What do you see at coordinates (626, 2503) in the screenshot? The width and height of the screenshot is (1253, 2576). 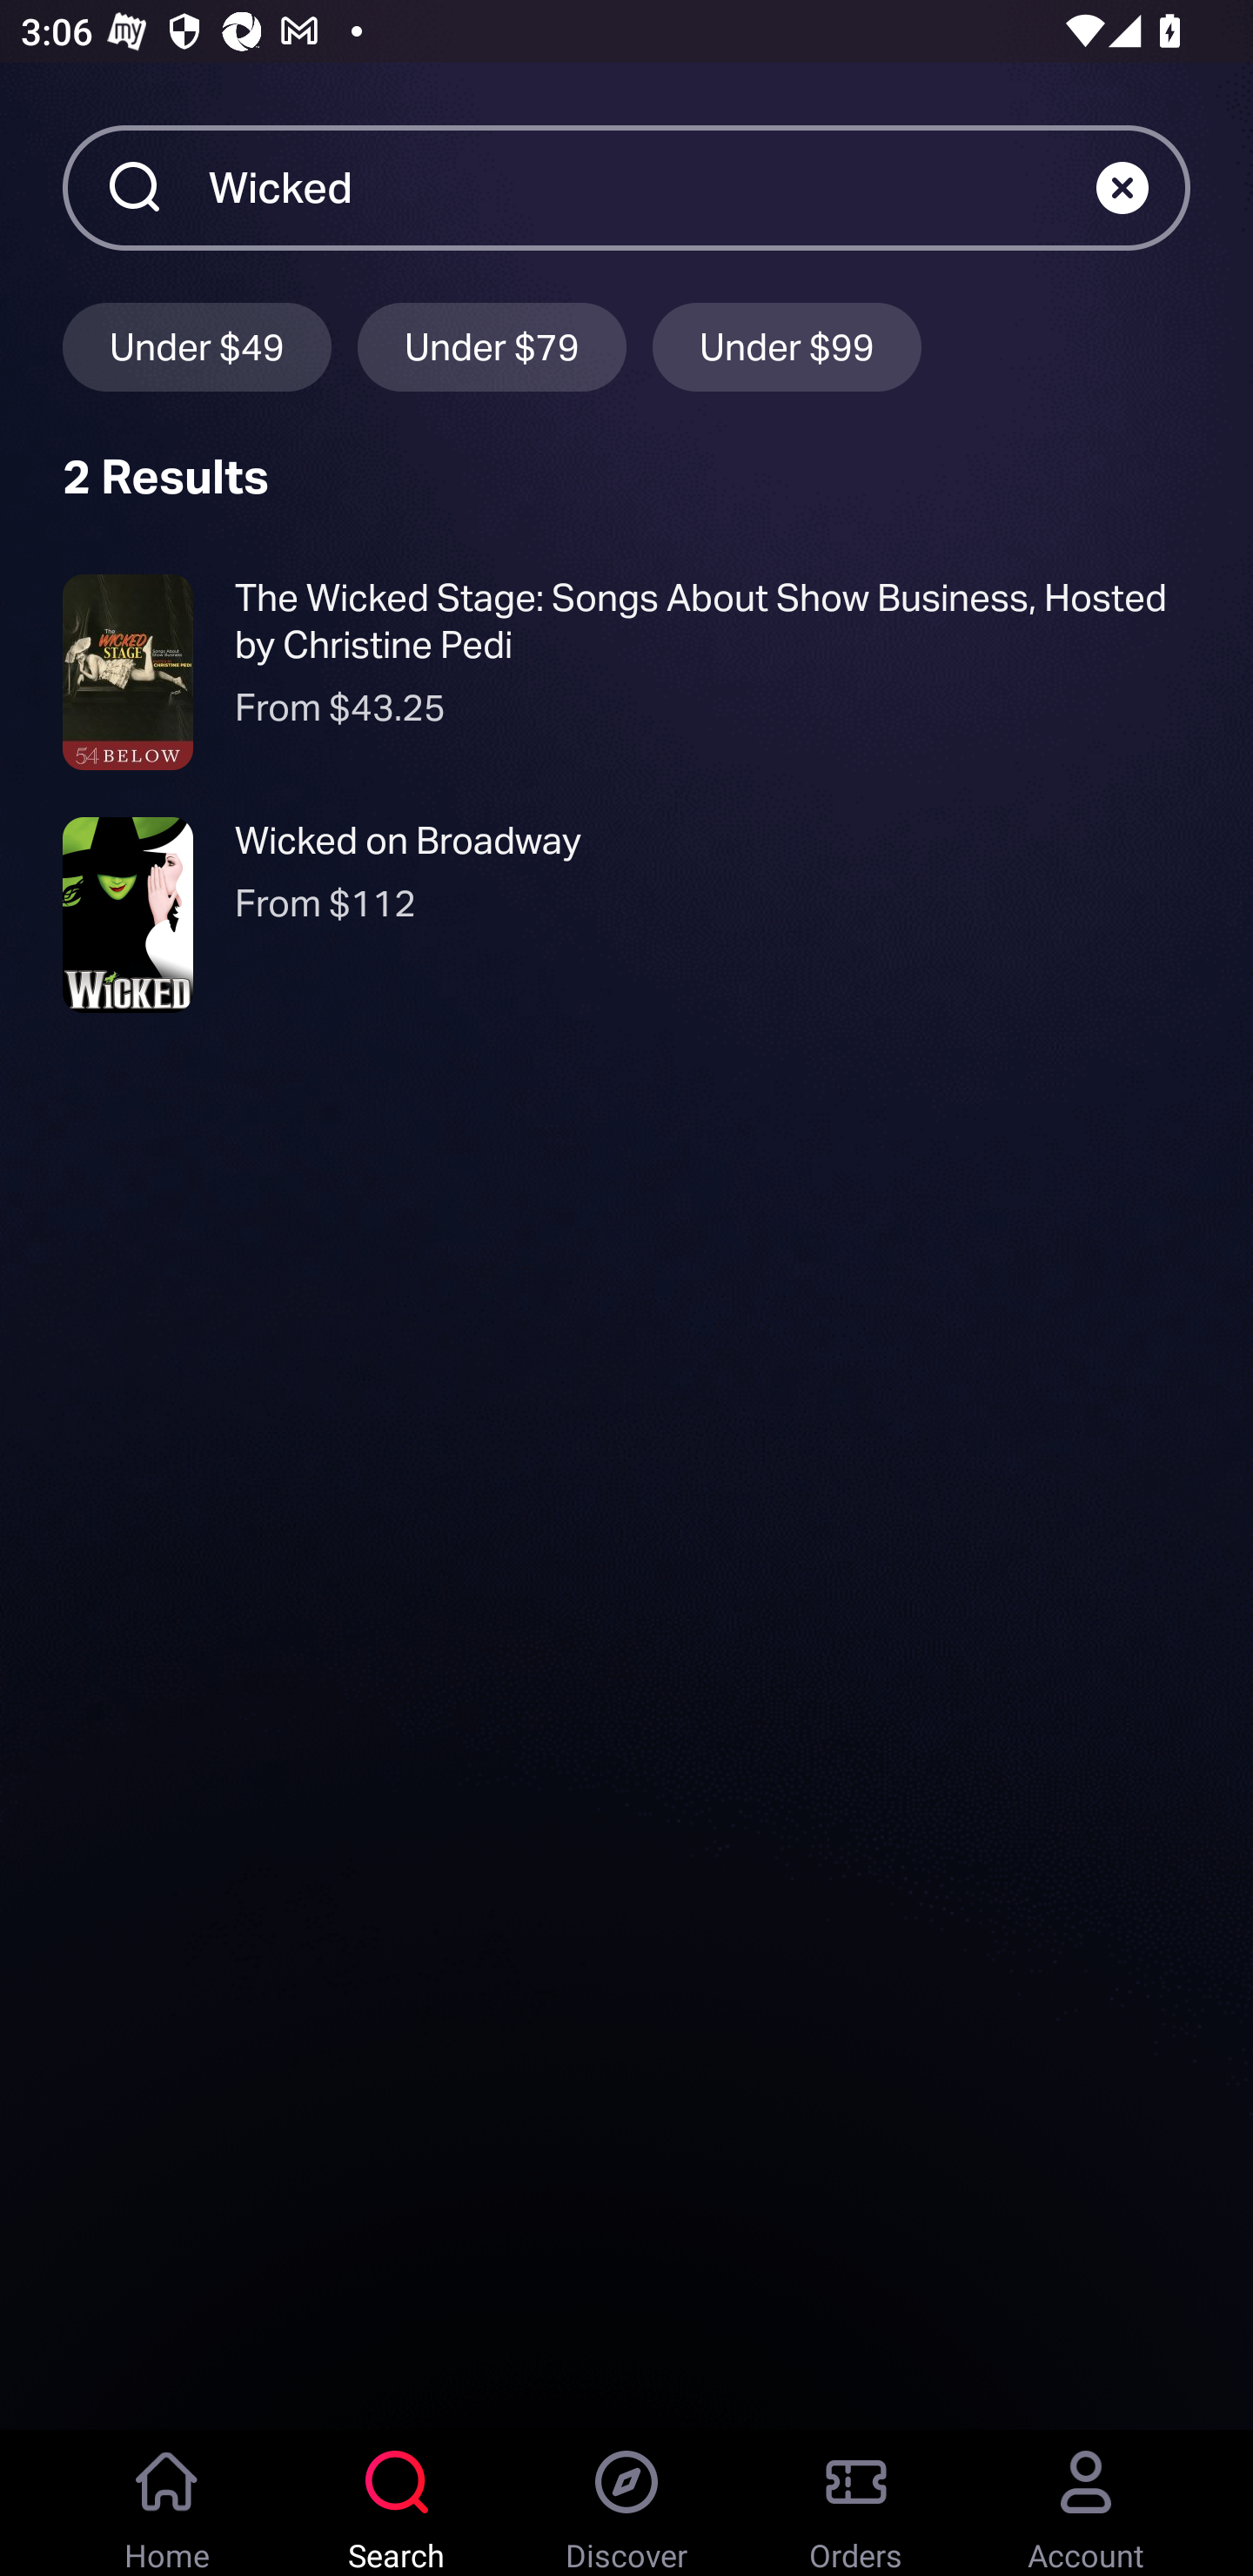 I see `Discover` at bounding box center [626, 2503].